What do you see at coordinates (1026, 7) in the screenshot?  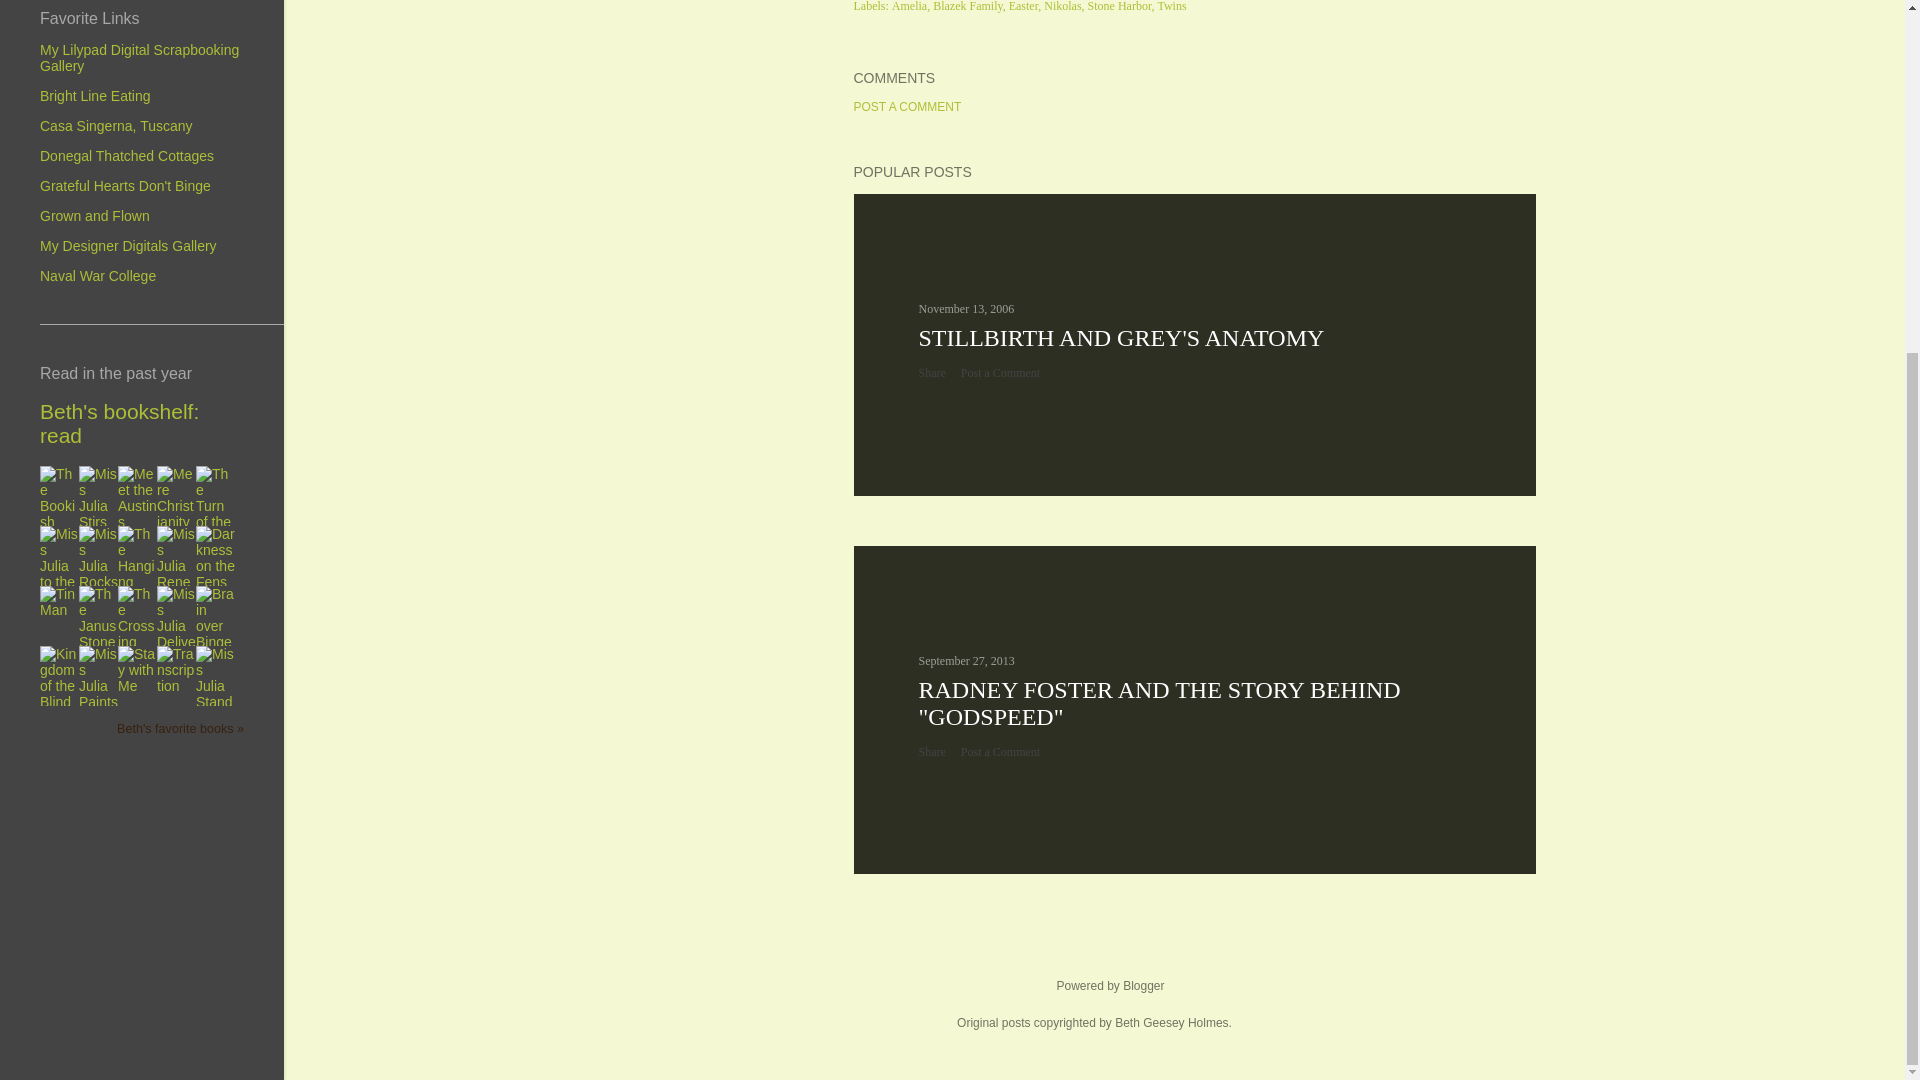 I see `Easter` at bounding box center [1026, 7].